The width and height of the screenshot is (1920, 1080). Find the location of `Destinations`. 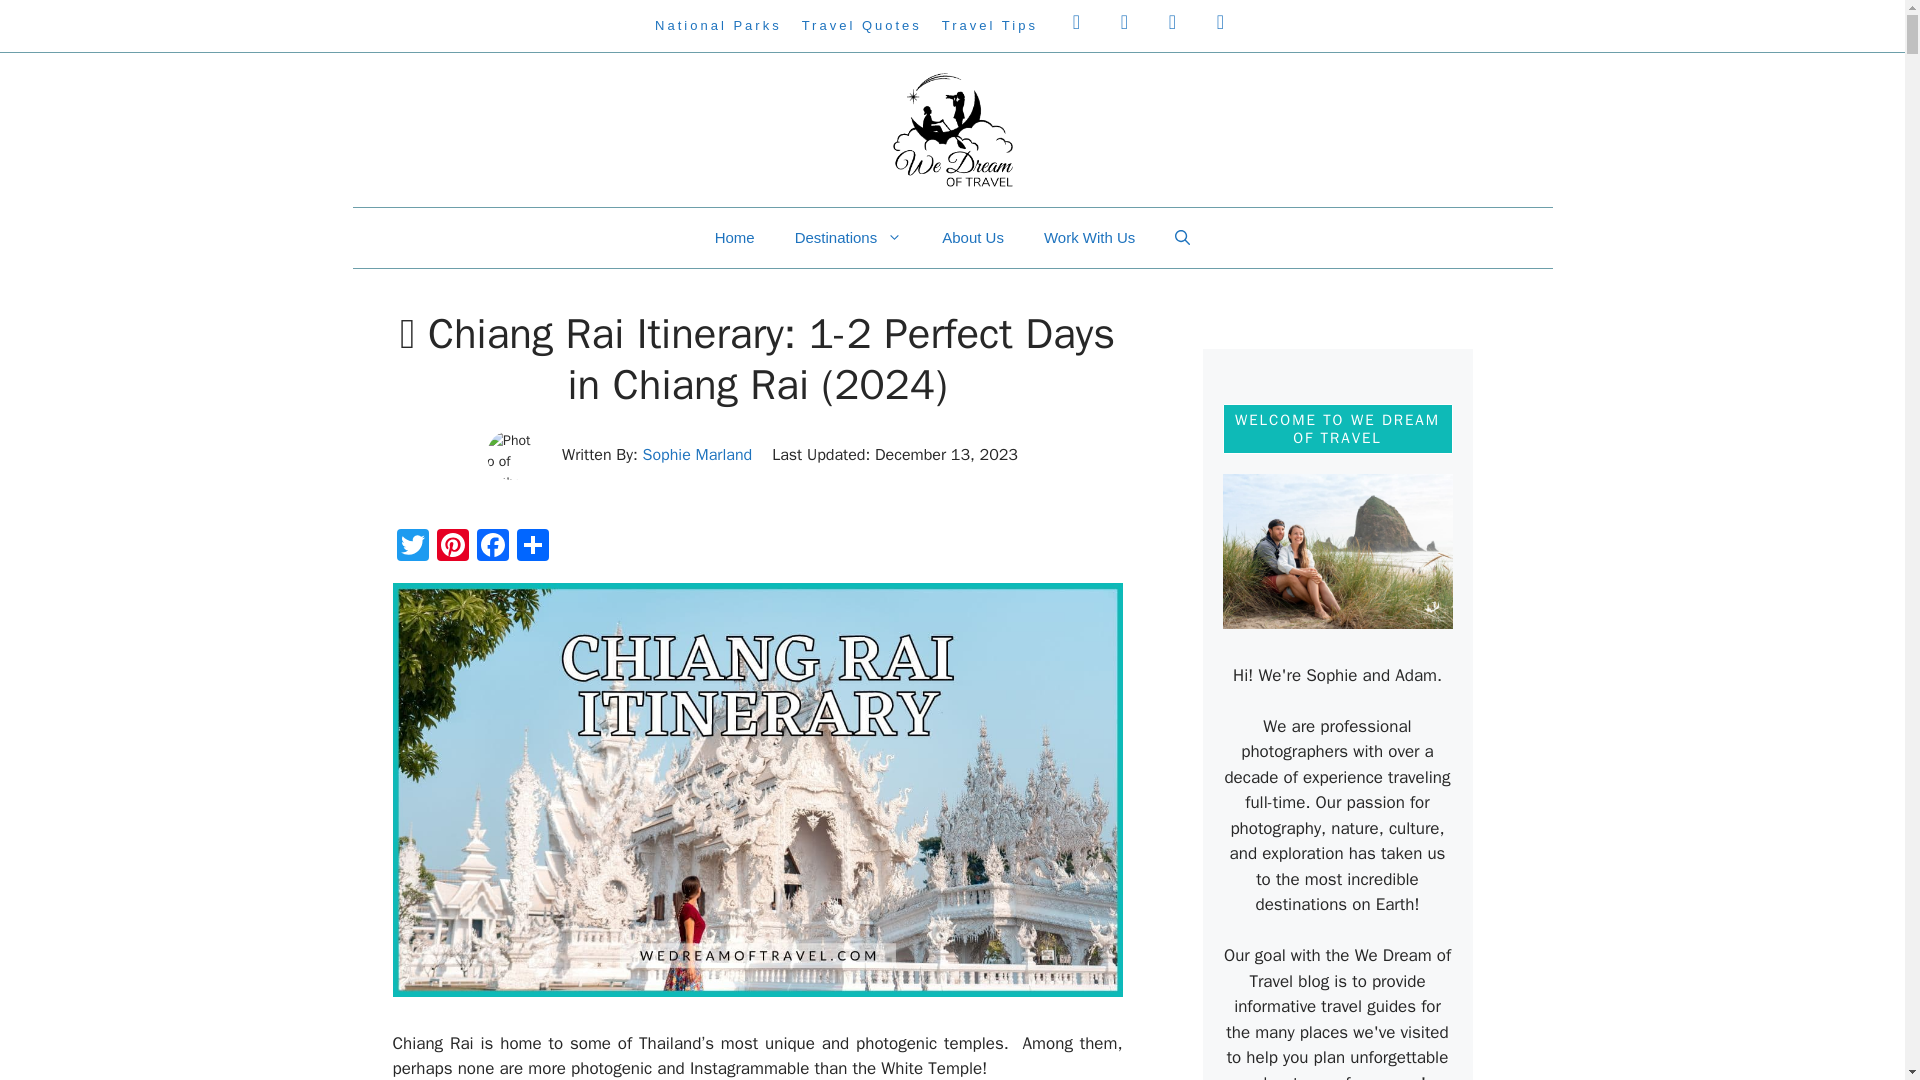

Destinations is located at coordinates (849, 238).